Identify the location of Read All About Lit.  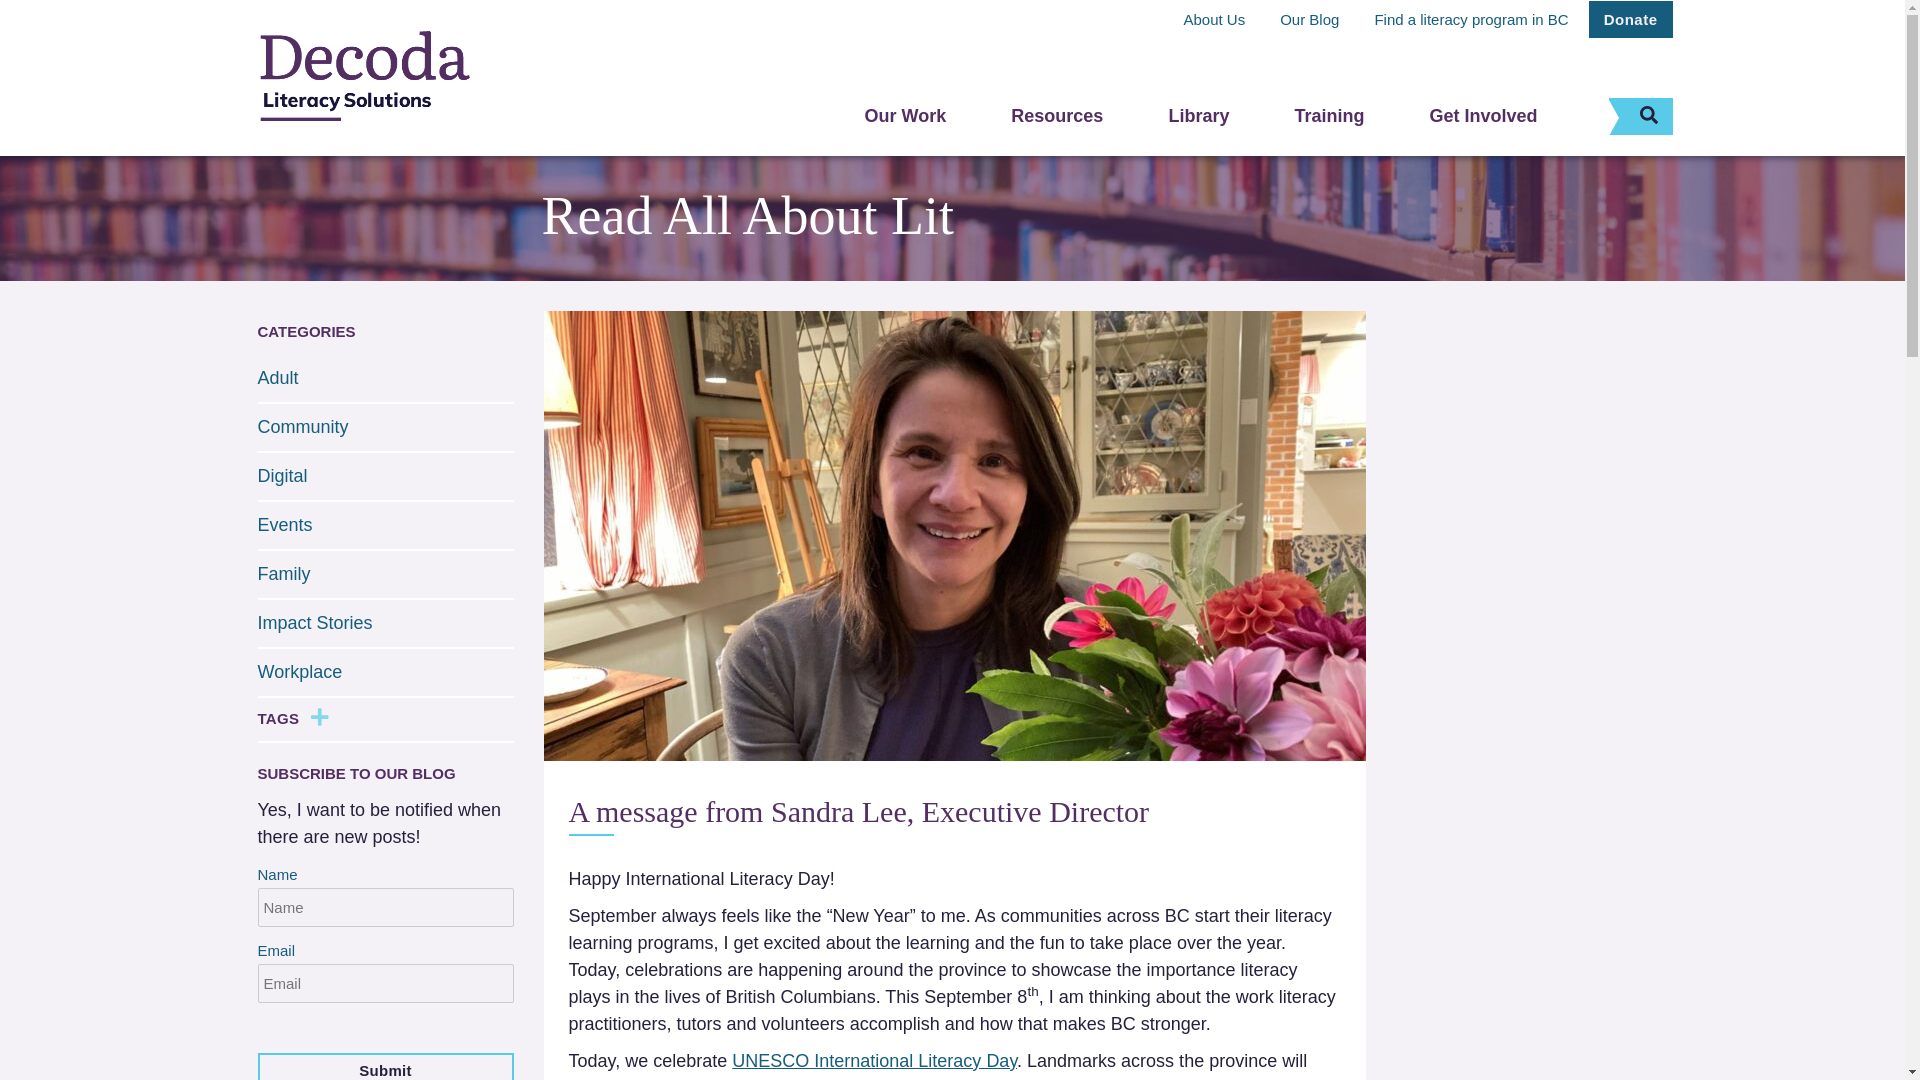
(748, 216).